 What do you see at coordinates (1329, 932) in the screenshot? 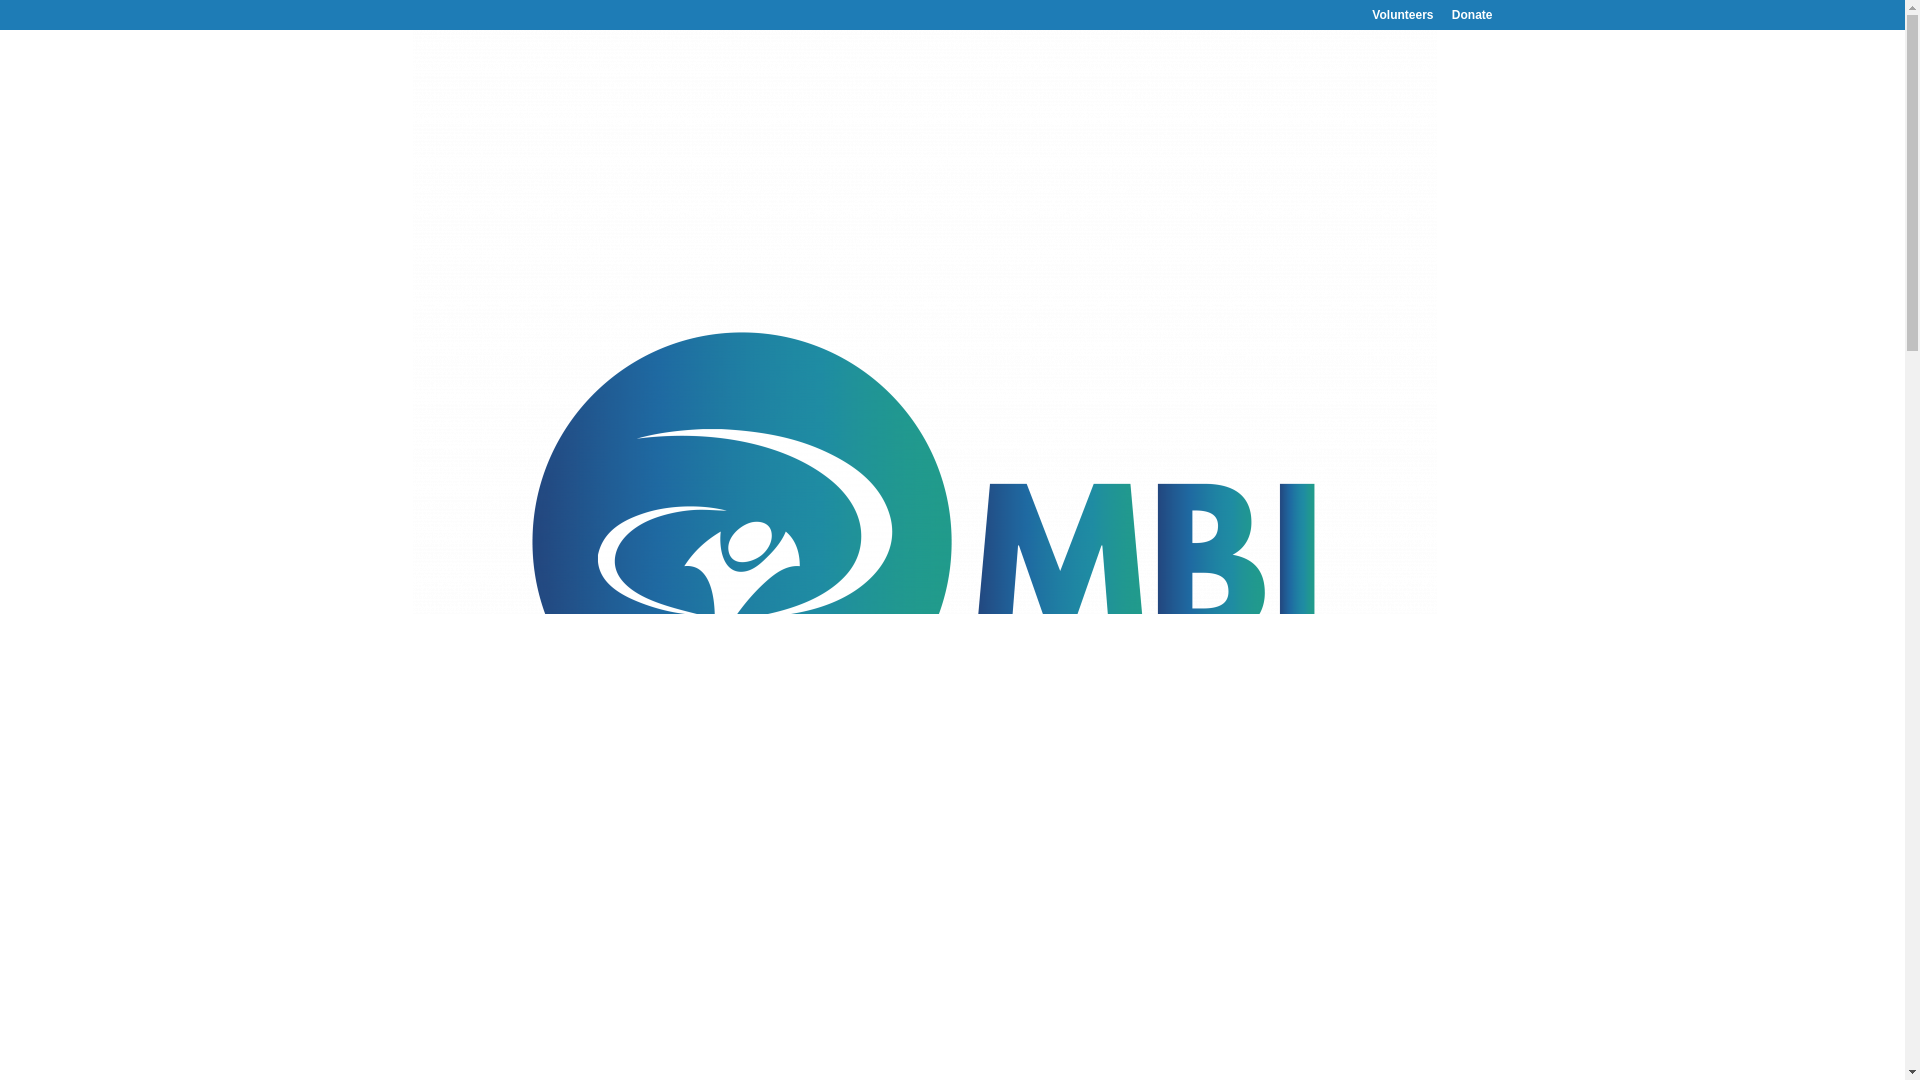
I see `June 2024` at bounding box center [1329, 932].